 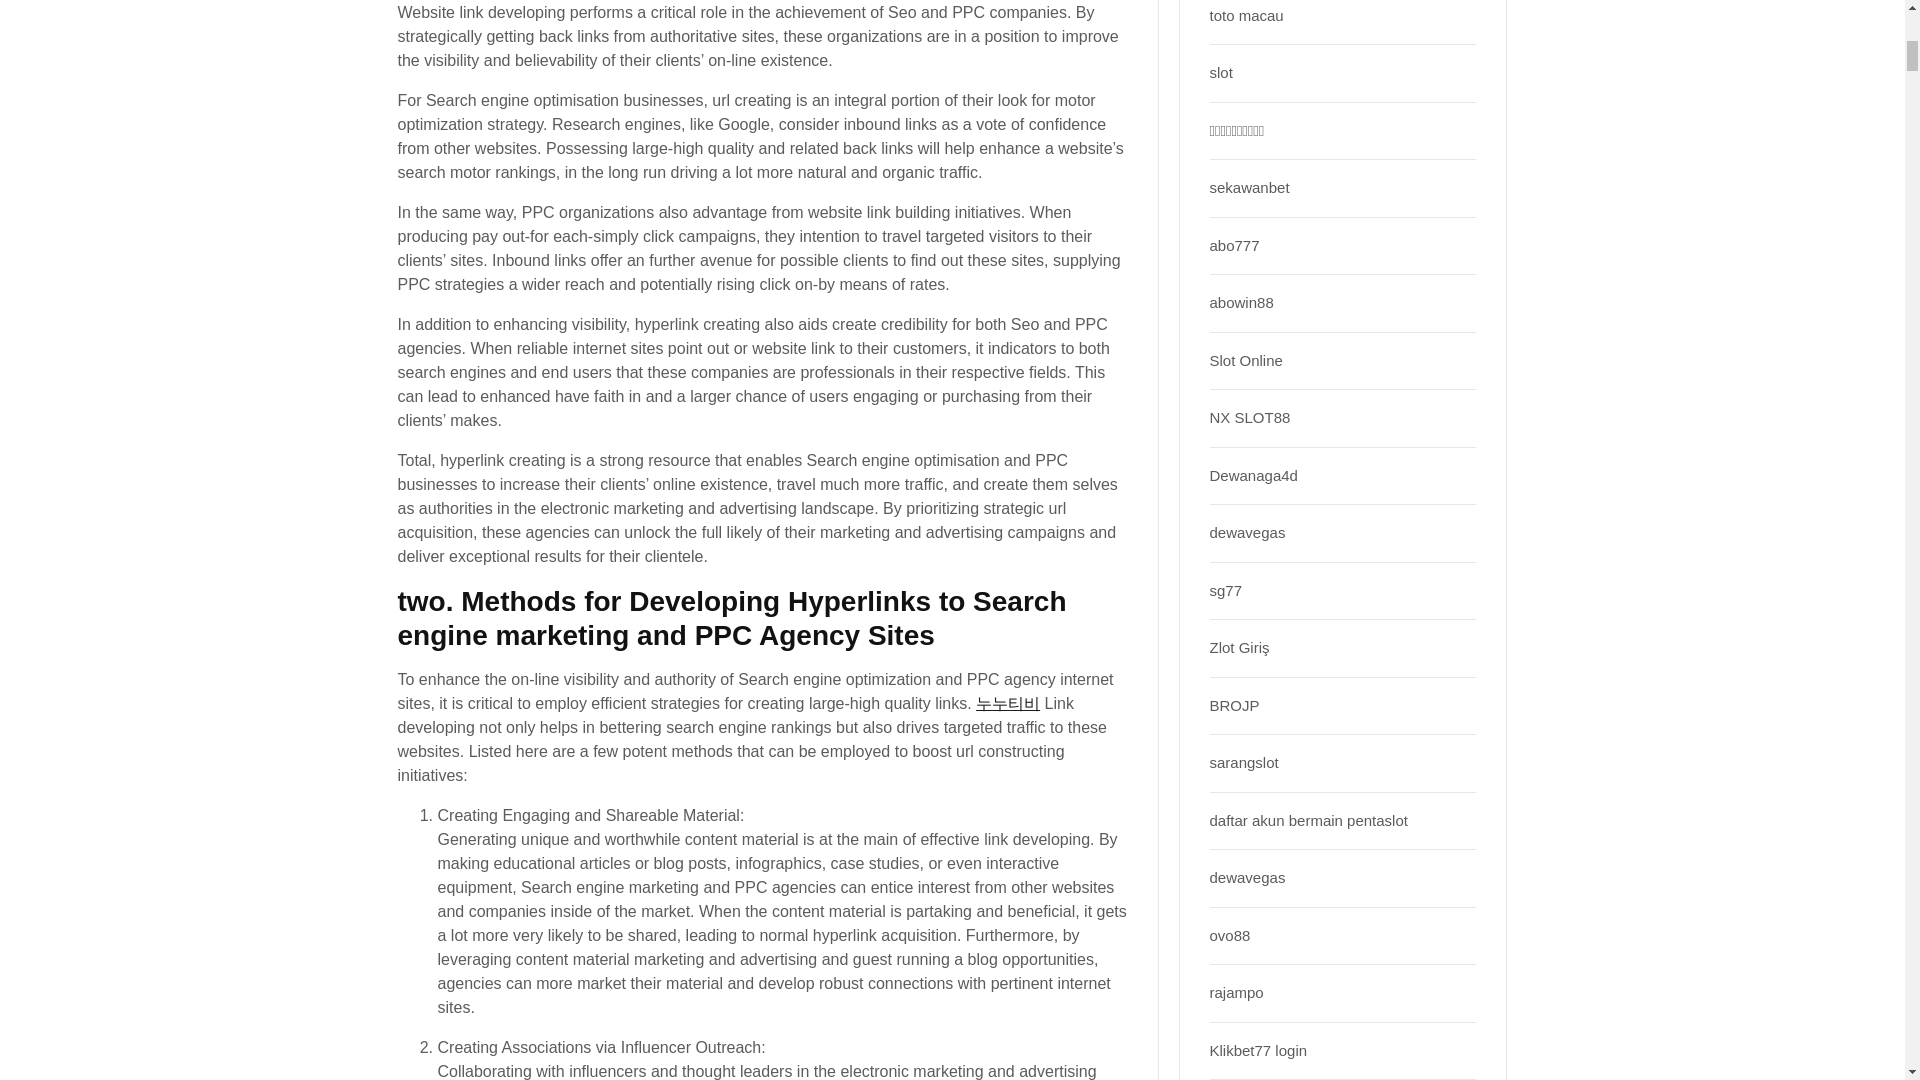 I want to click on sarangslot, so click(x=1244, y=762).